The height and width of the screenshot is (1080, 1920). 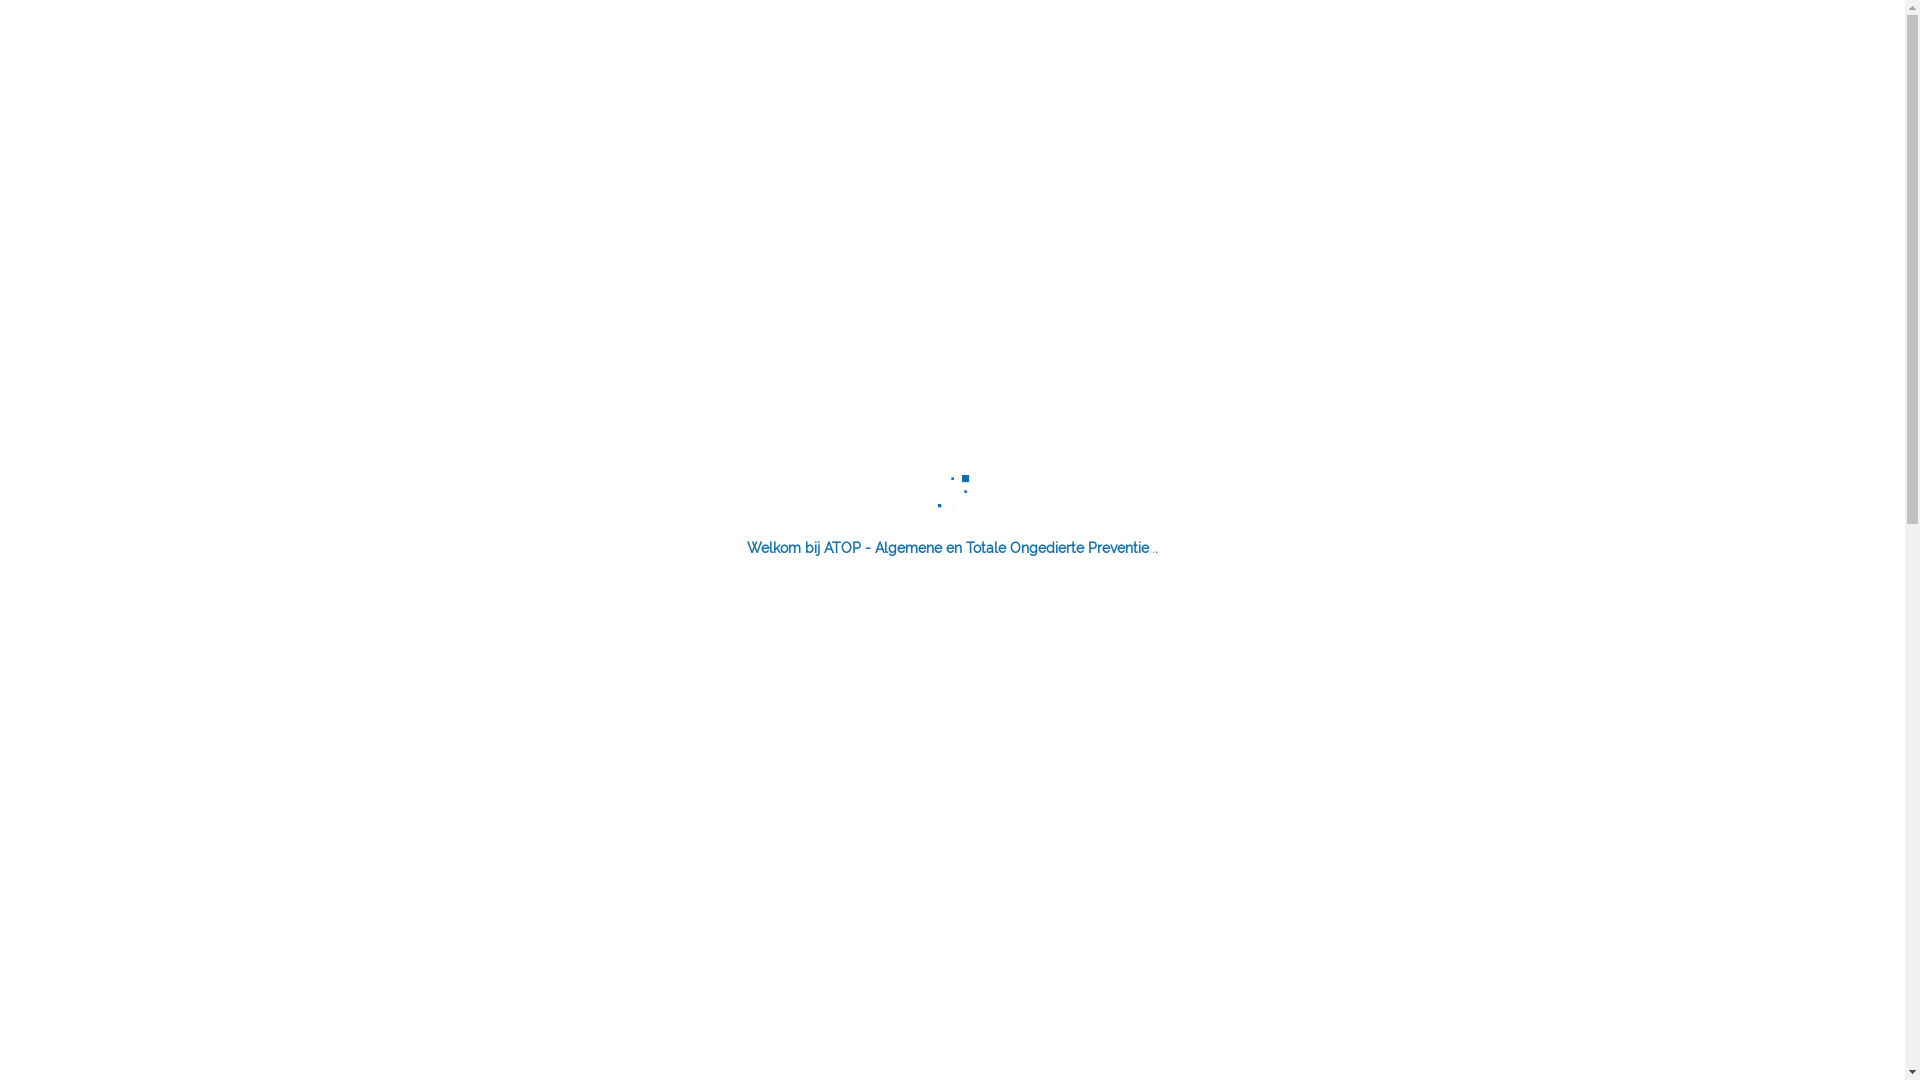 What do you see at coordinates (652, 1016) in the screenshot?
I see `info@atop.be` at bounding box center [652, 1016].